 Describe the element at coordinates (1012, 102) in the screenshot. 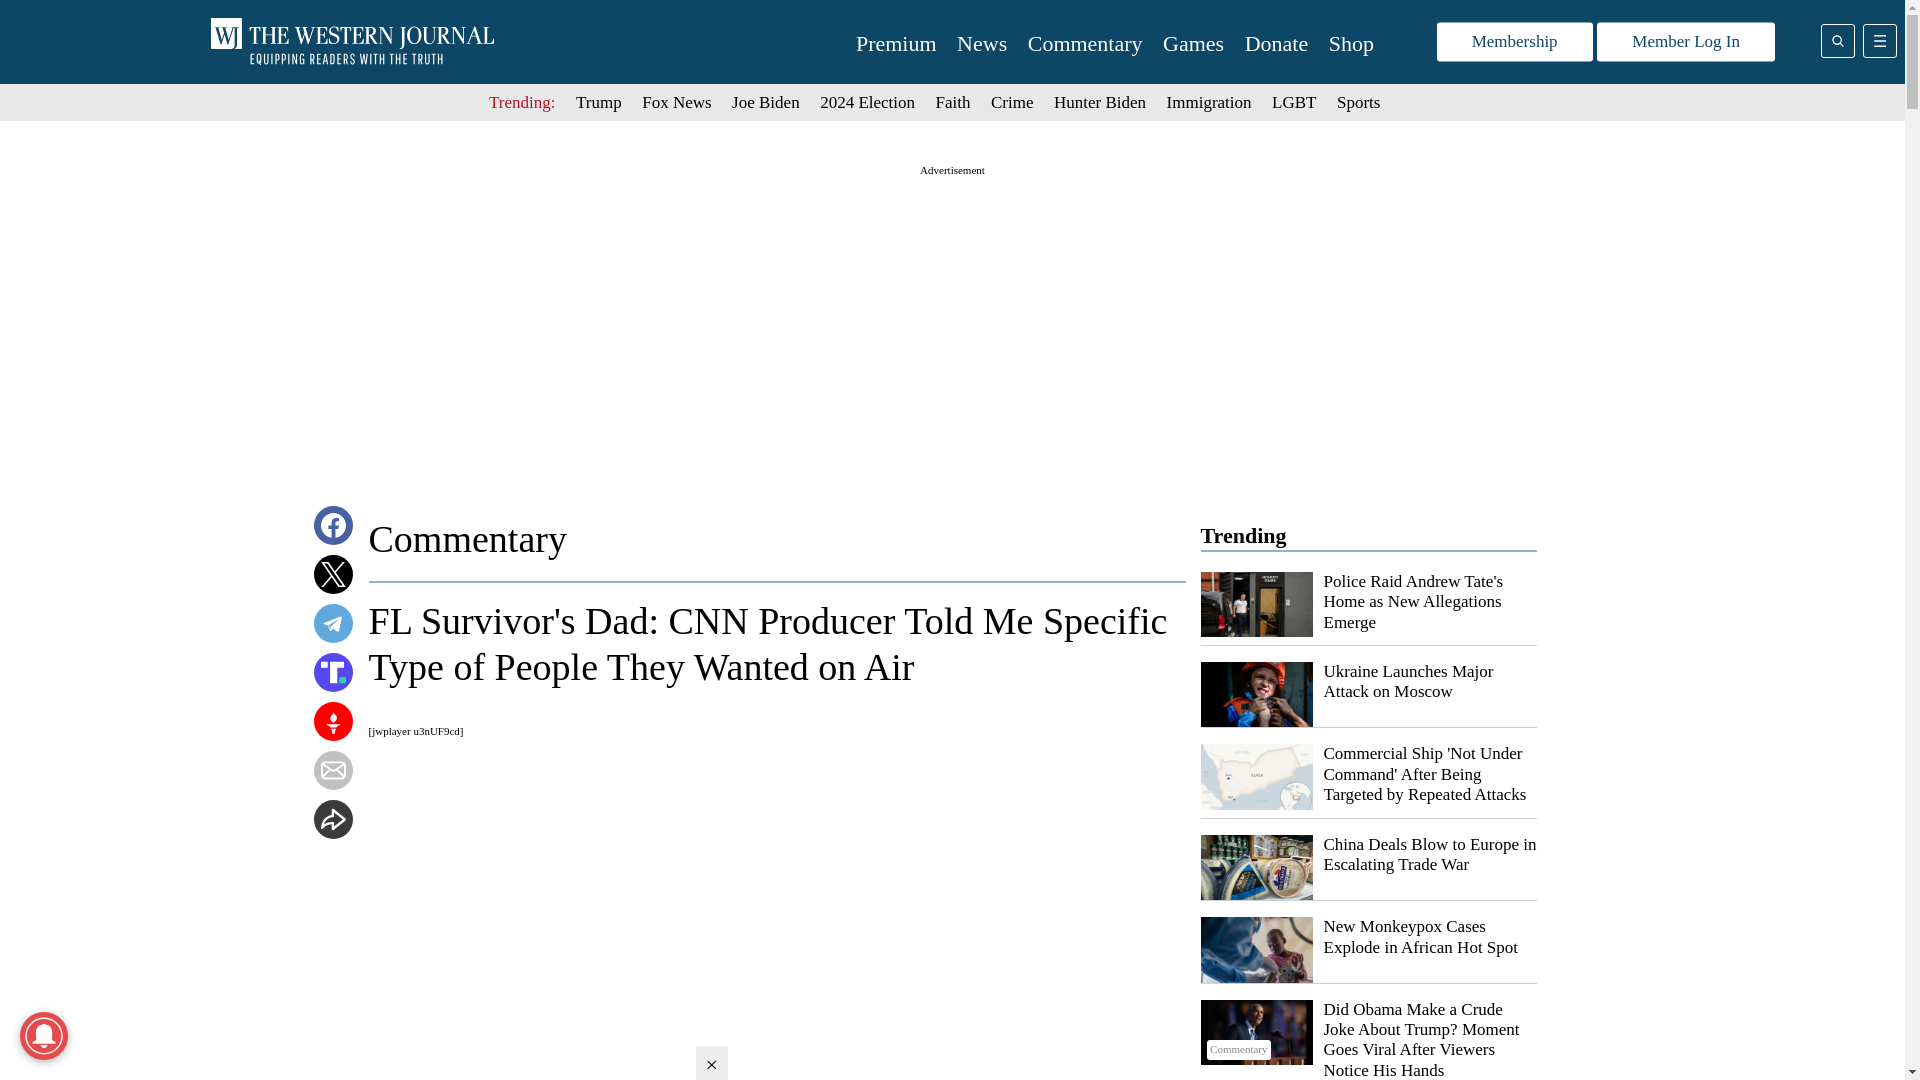

I see `Crime` at that location.